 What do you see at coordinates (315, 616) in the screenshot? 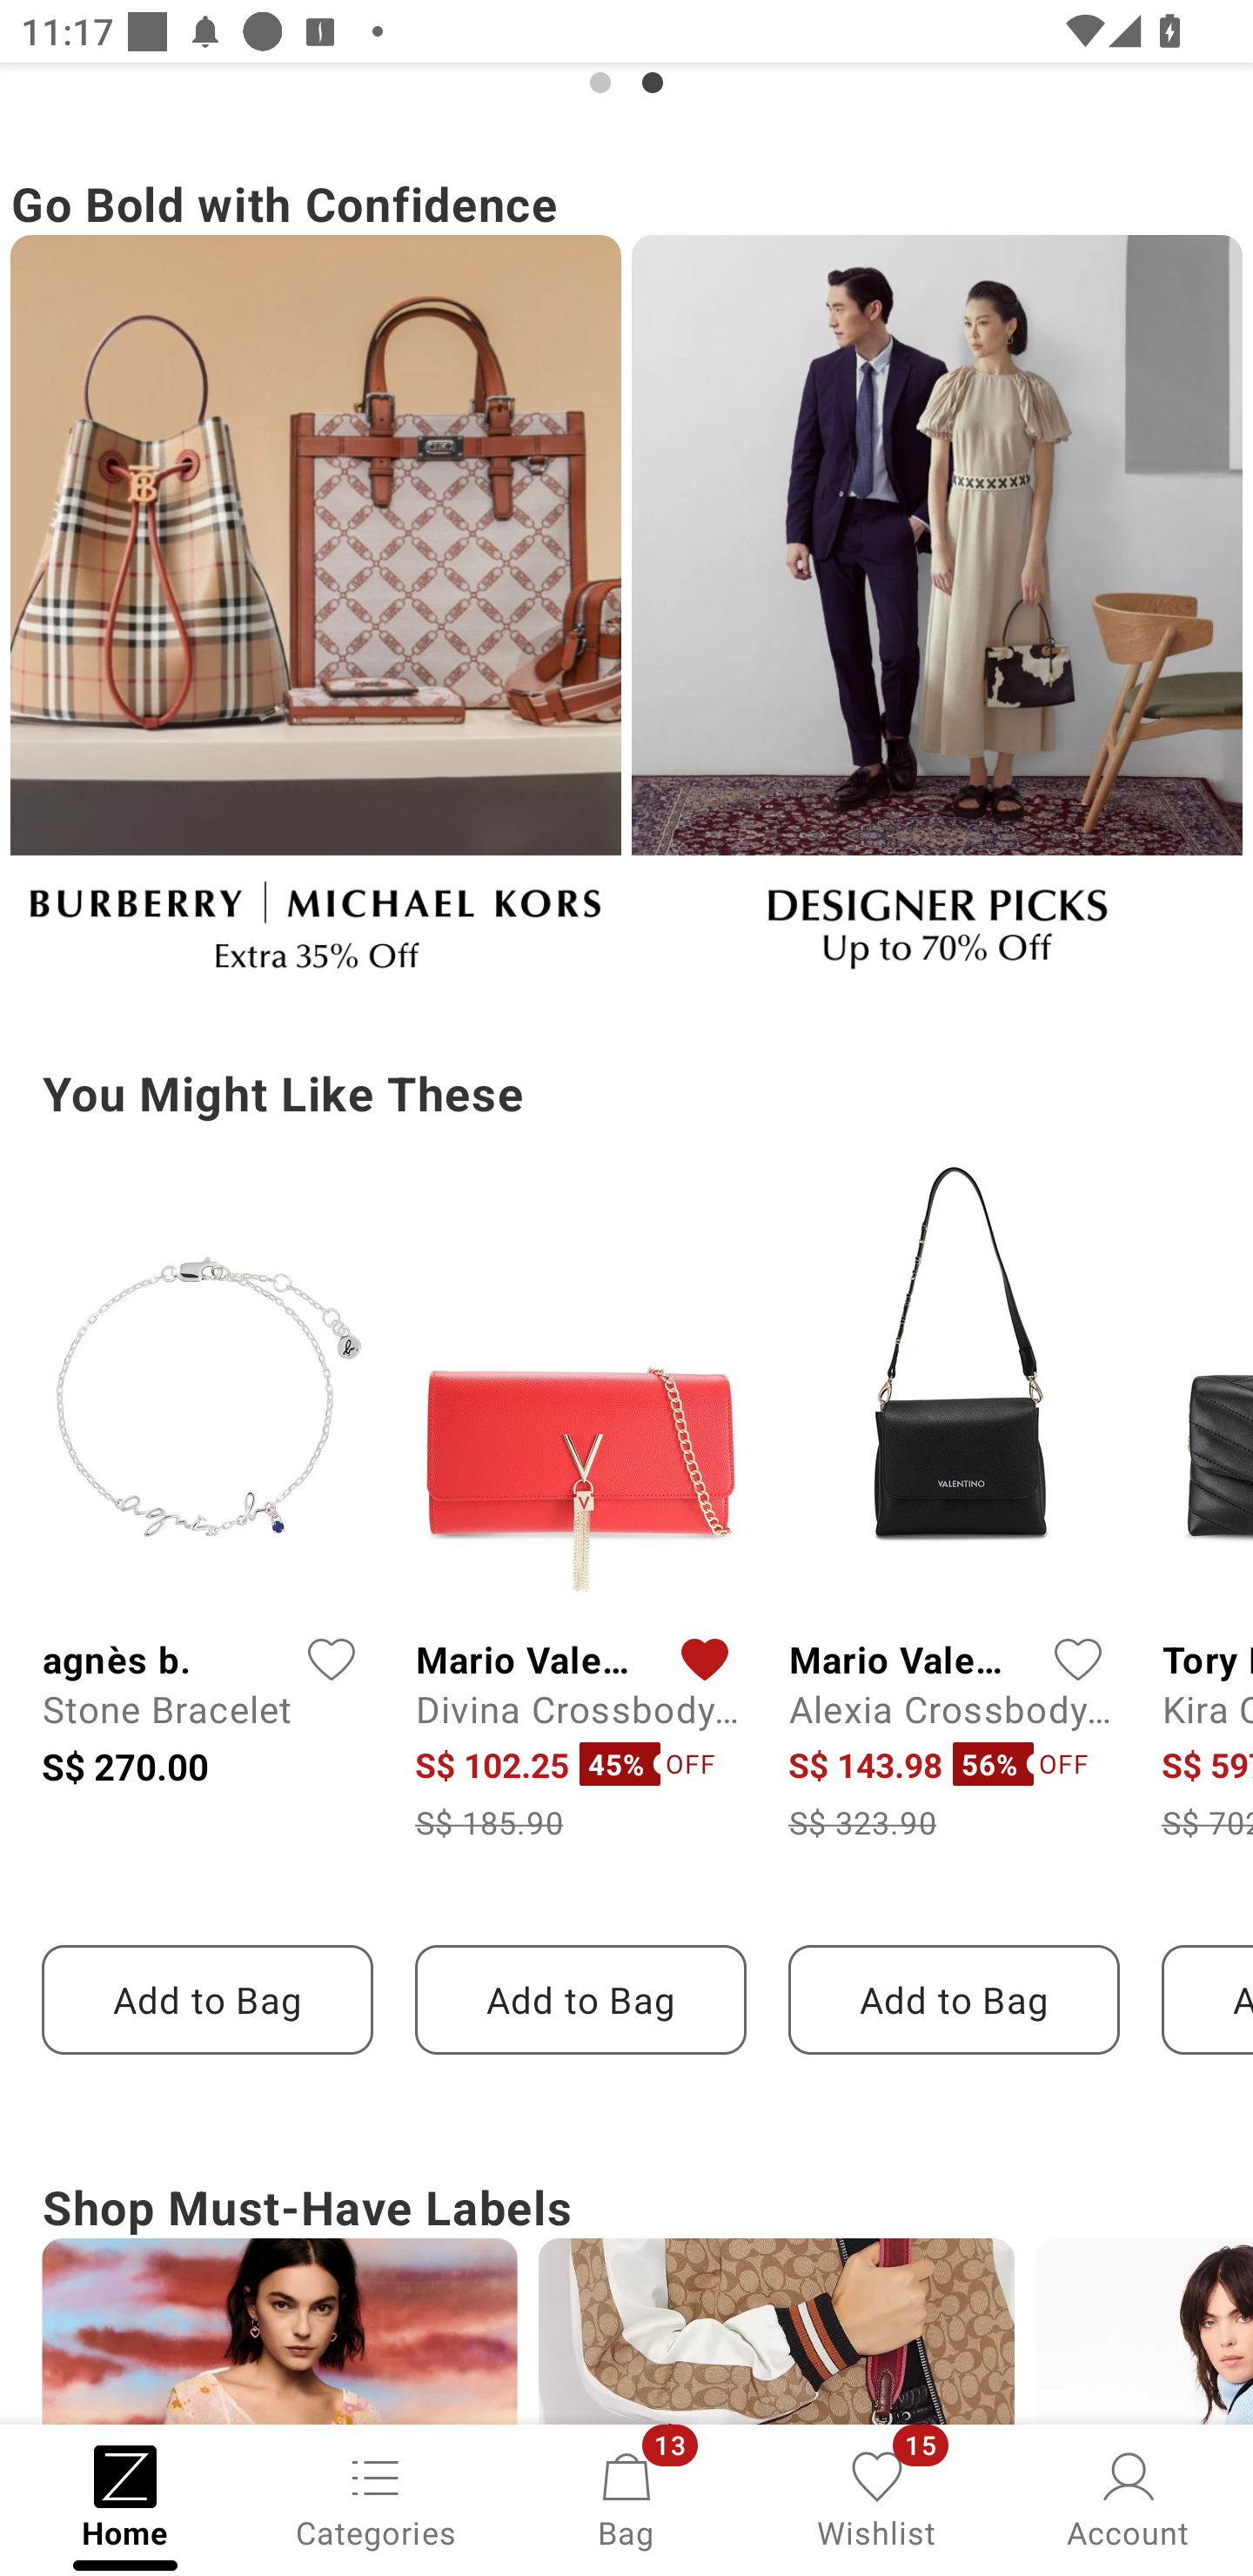
I see `Campaign banner` at bounding box center [315, 616].